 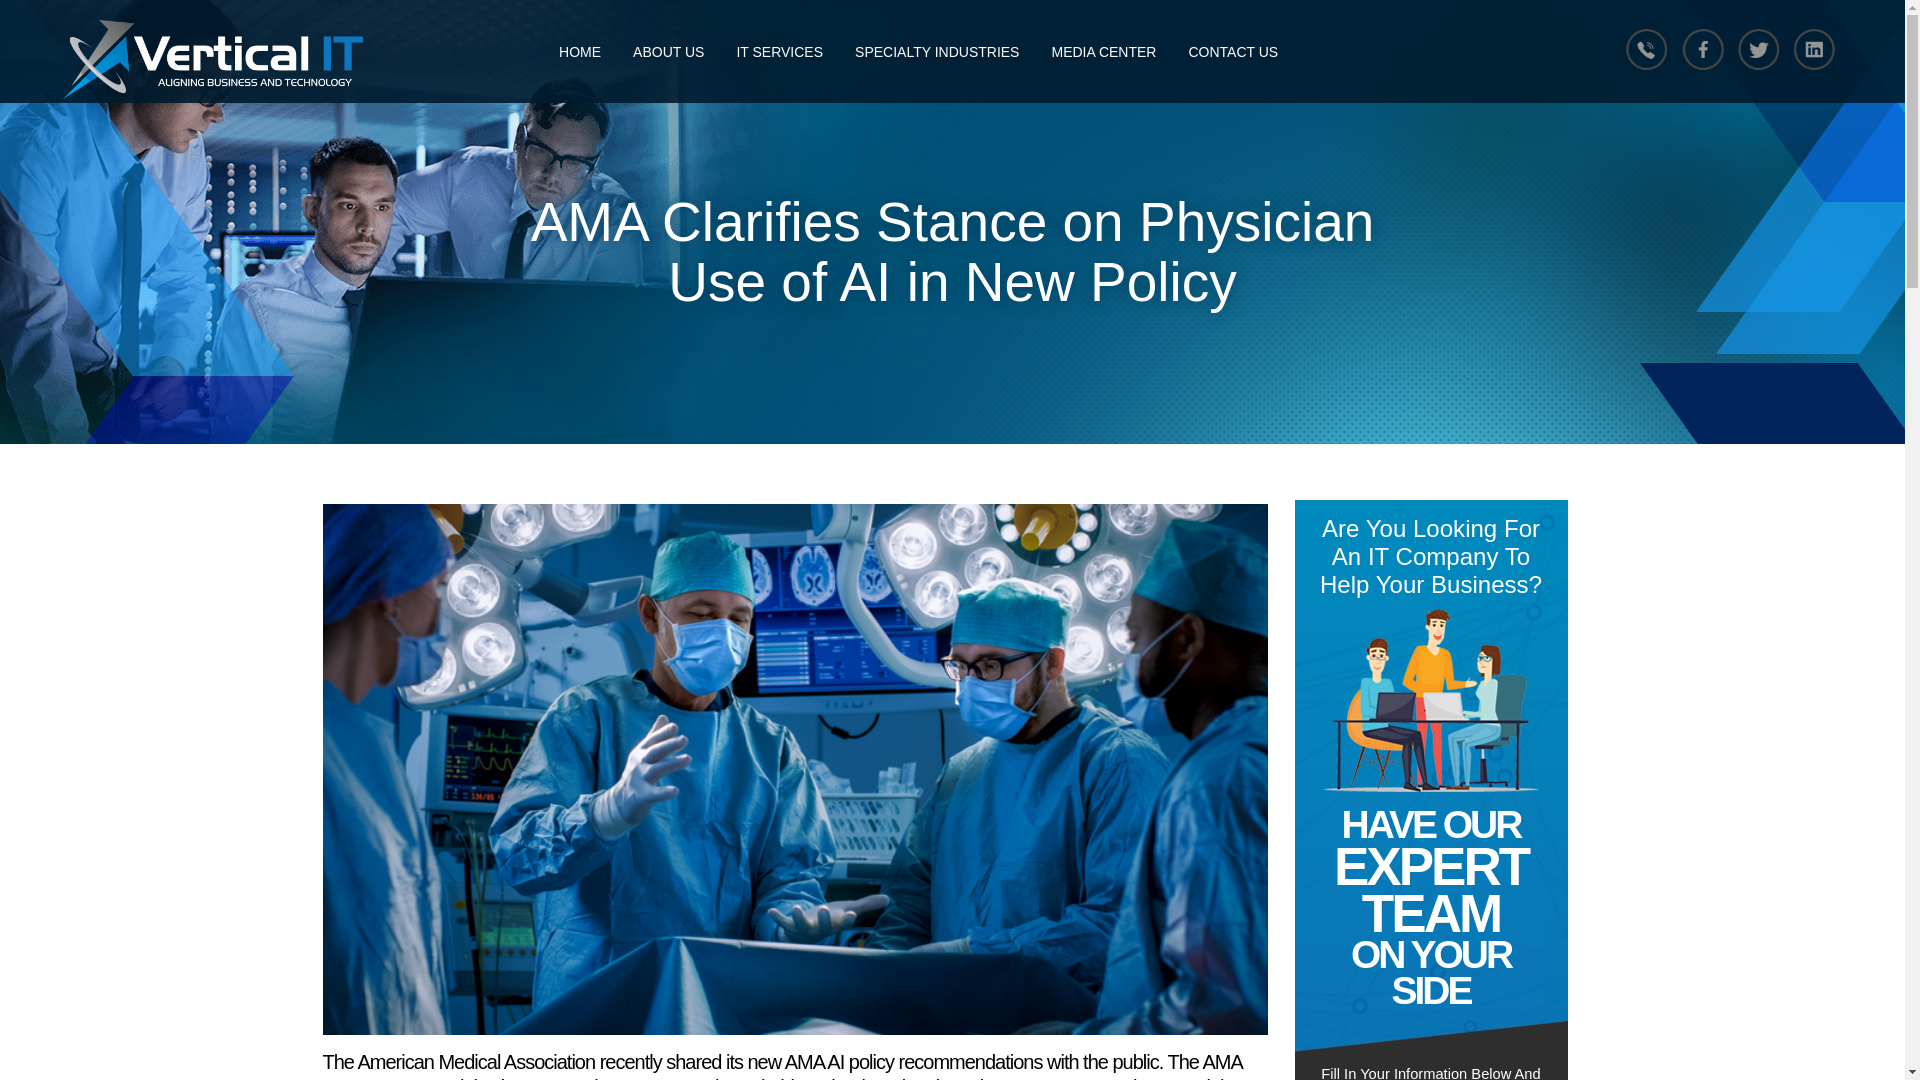 What do you see at coordinates (668, 52) in the screenshot?
I see `ABOUT US` at bounding box center [668, 52].